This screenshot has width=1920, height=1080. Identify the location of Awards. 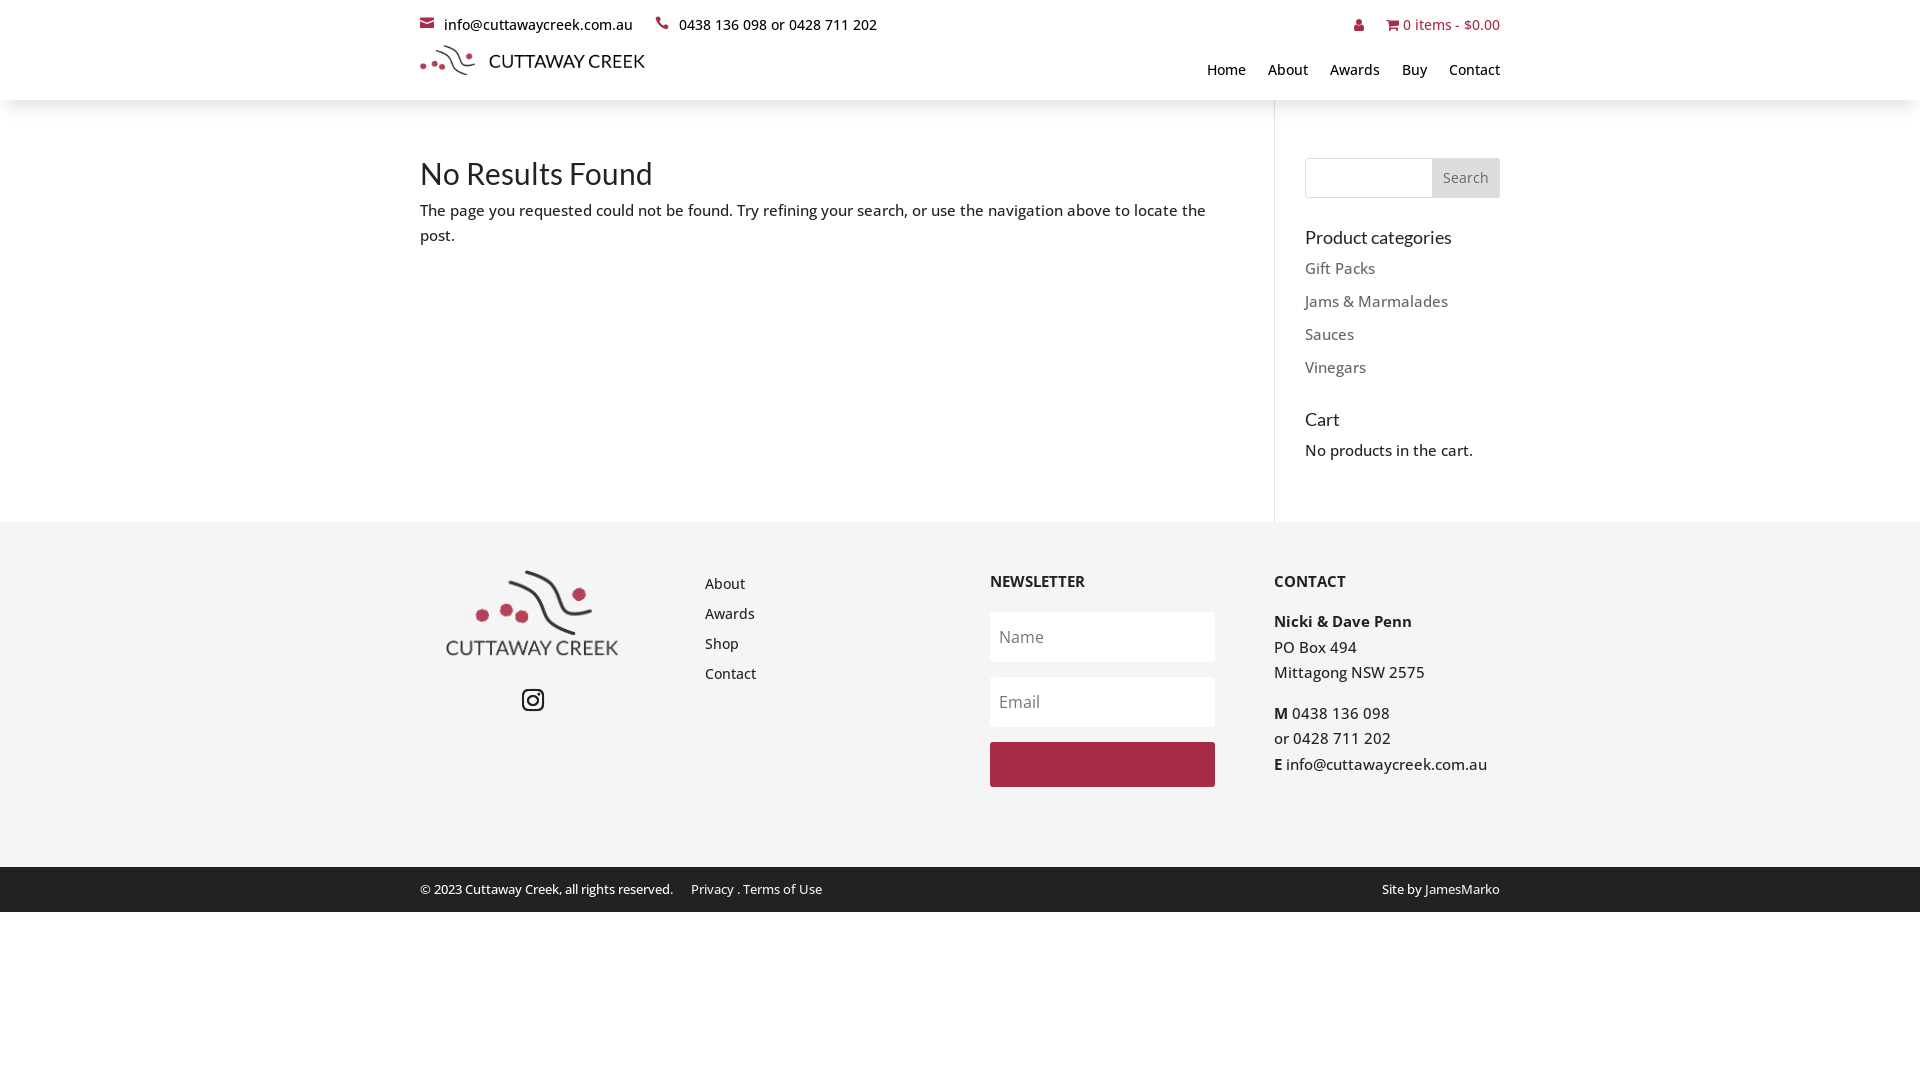
(730, 618).